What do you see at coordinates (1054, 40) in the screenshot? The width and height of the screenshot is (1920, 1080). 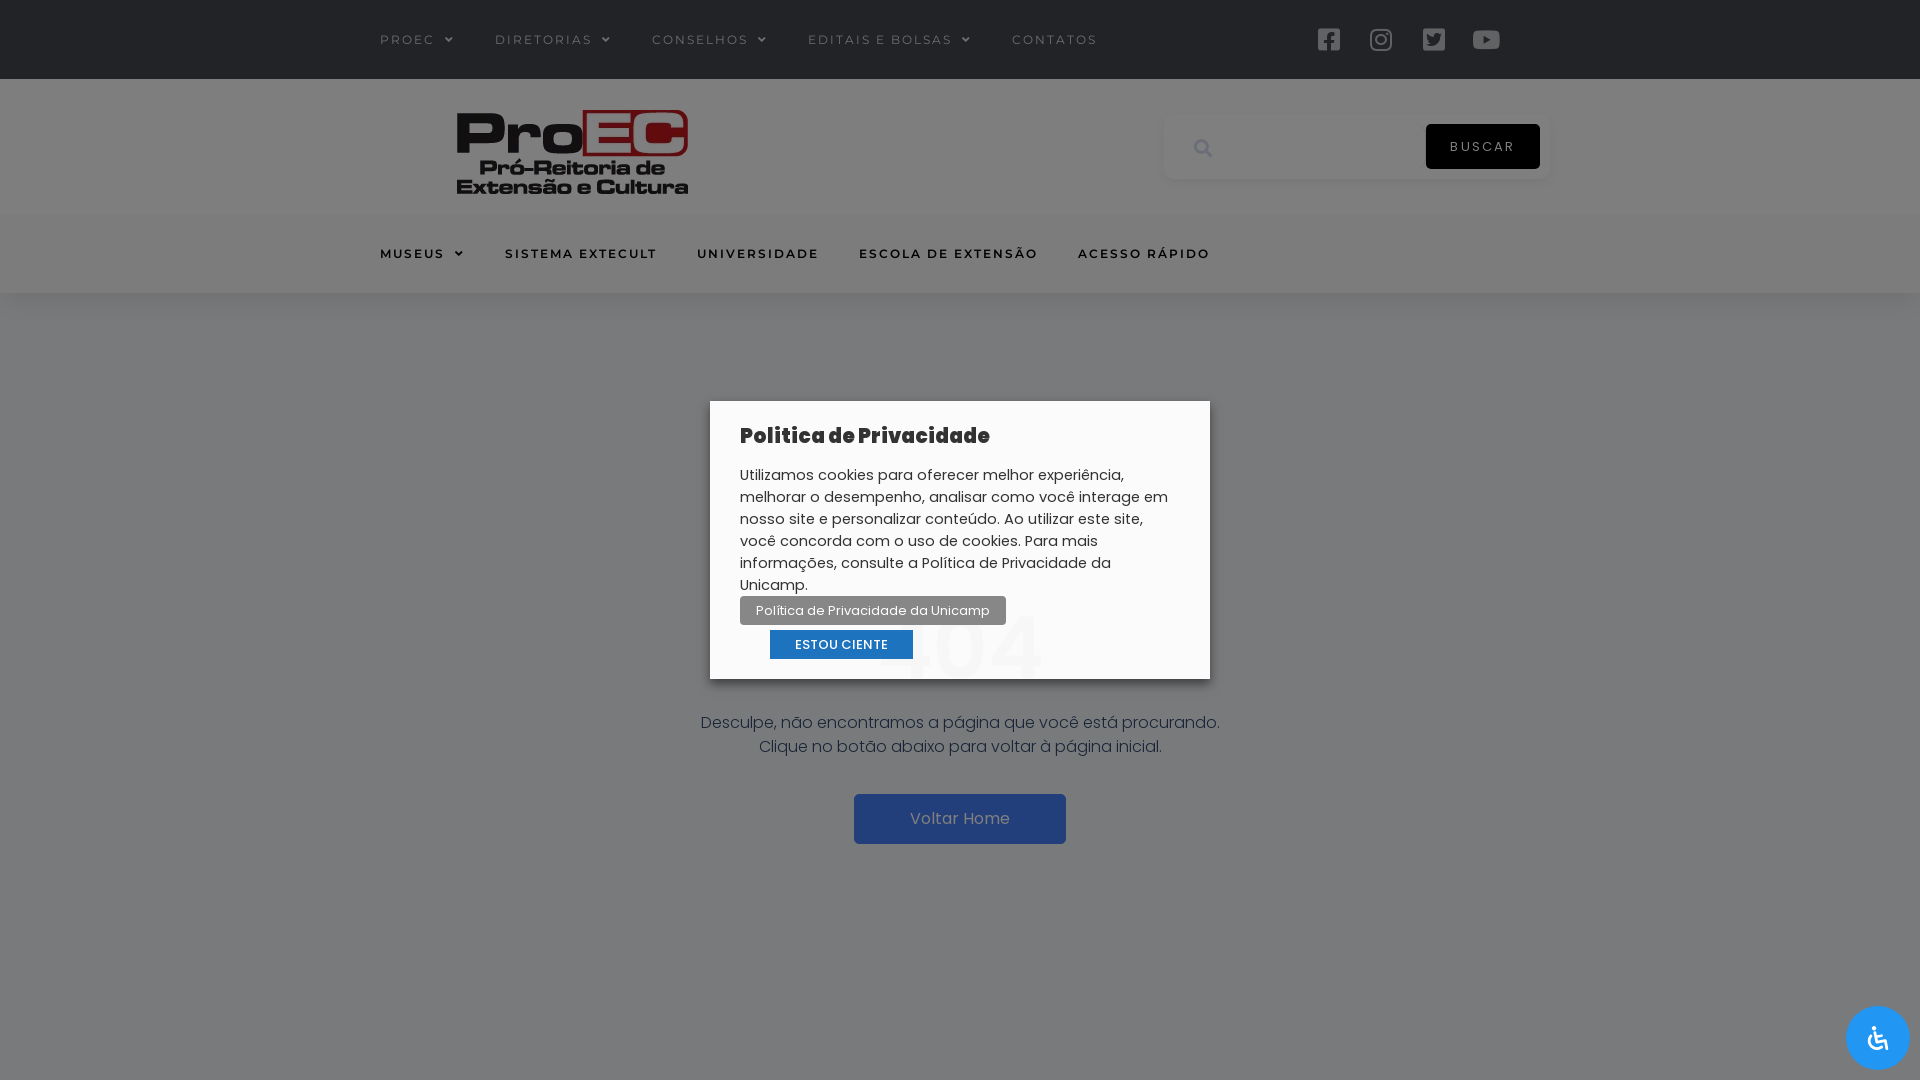 I see `CONTATOS` at bounding box center [1054, 40].